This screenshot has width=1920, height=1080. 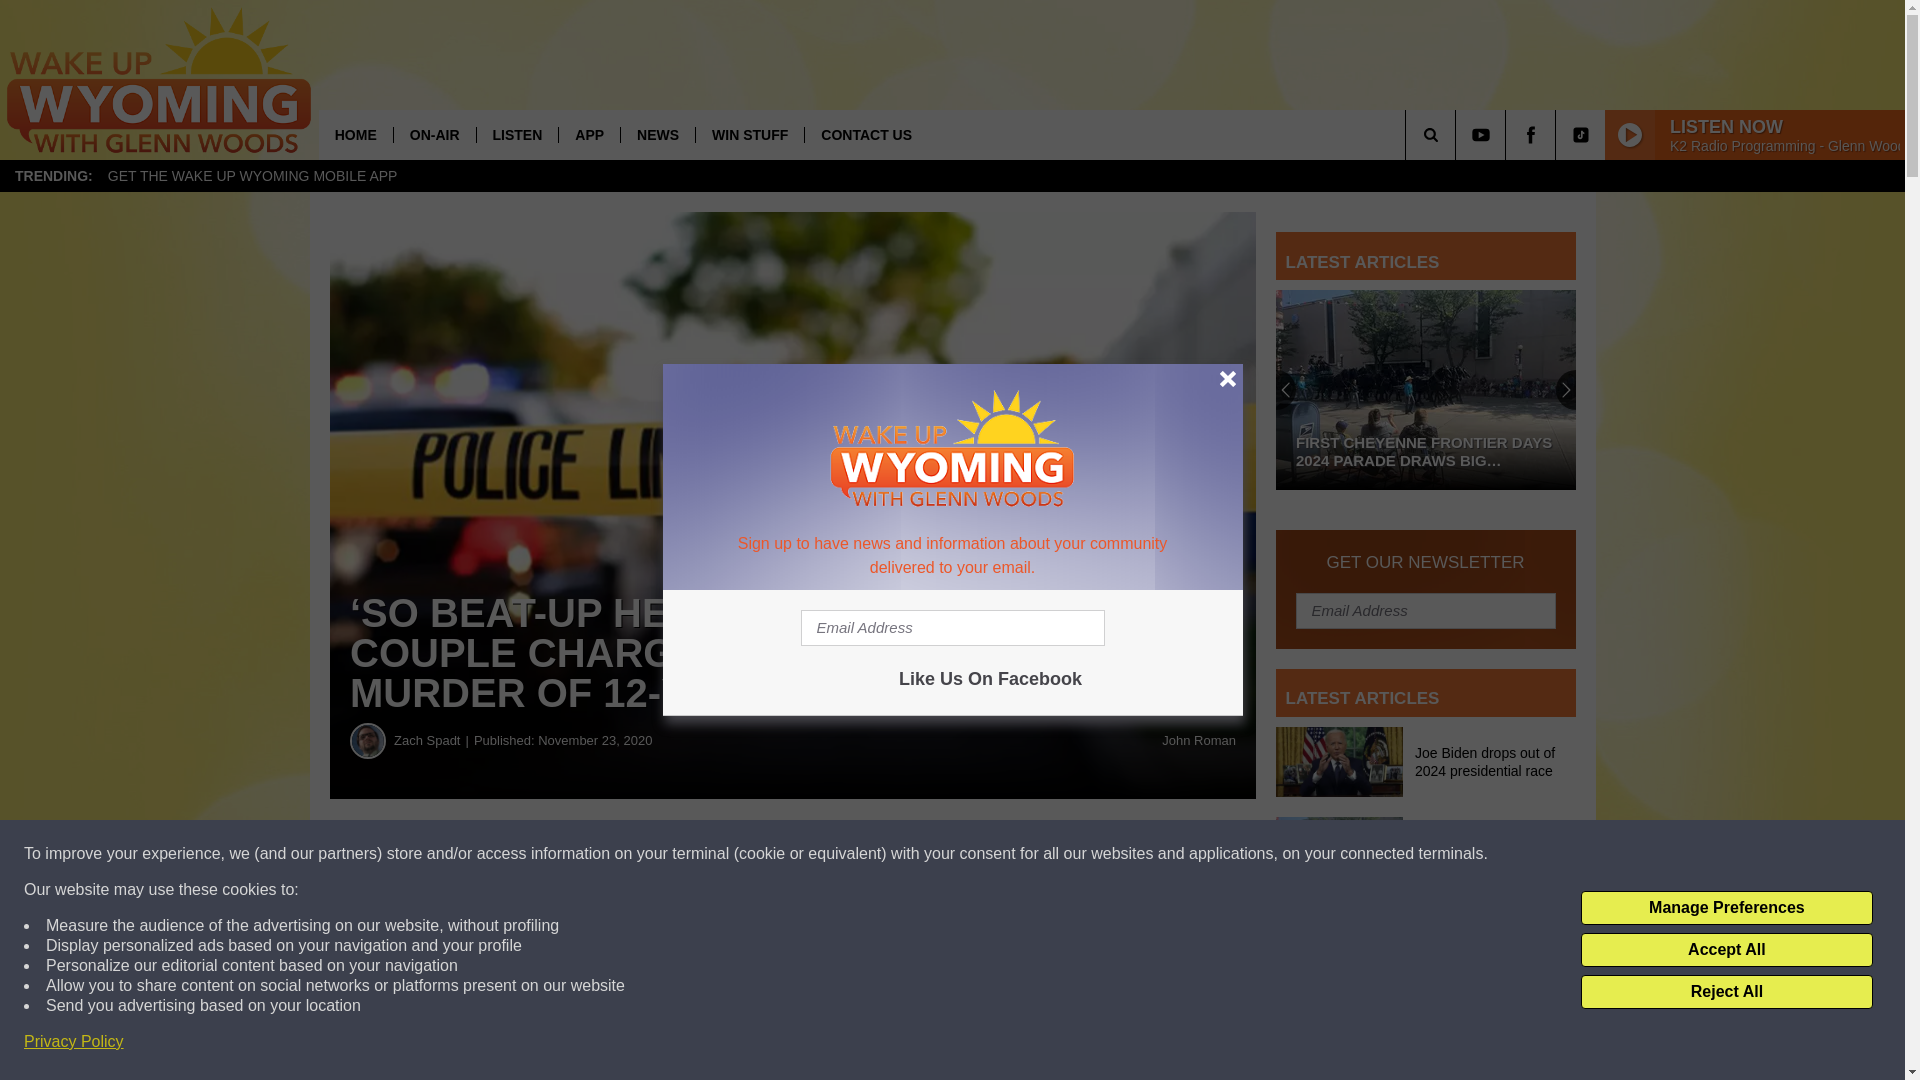 What do you see at coordinates (750, 134) in the screenshot?
I see `WIN STUFF` at bounding box center [750, 134].